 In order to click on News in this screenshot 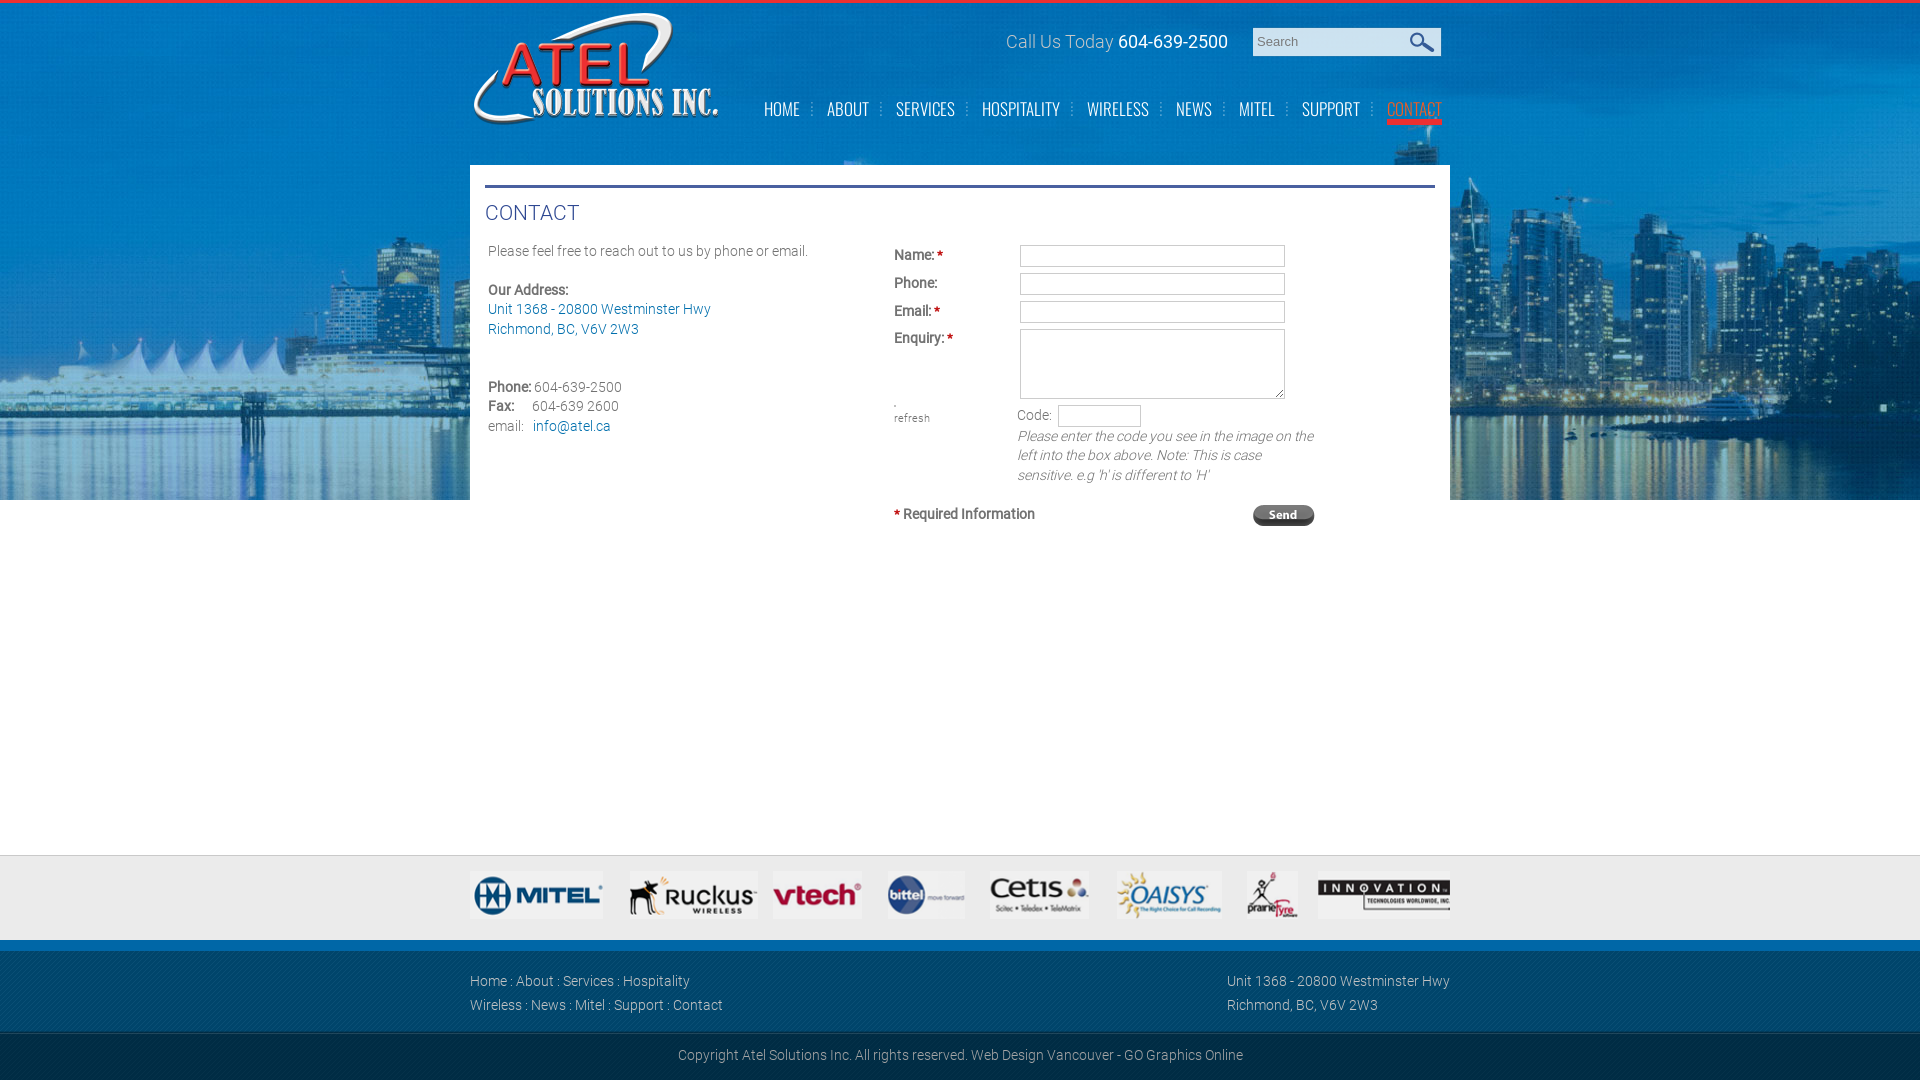, I will do `click(548, 1005)`.